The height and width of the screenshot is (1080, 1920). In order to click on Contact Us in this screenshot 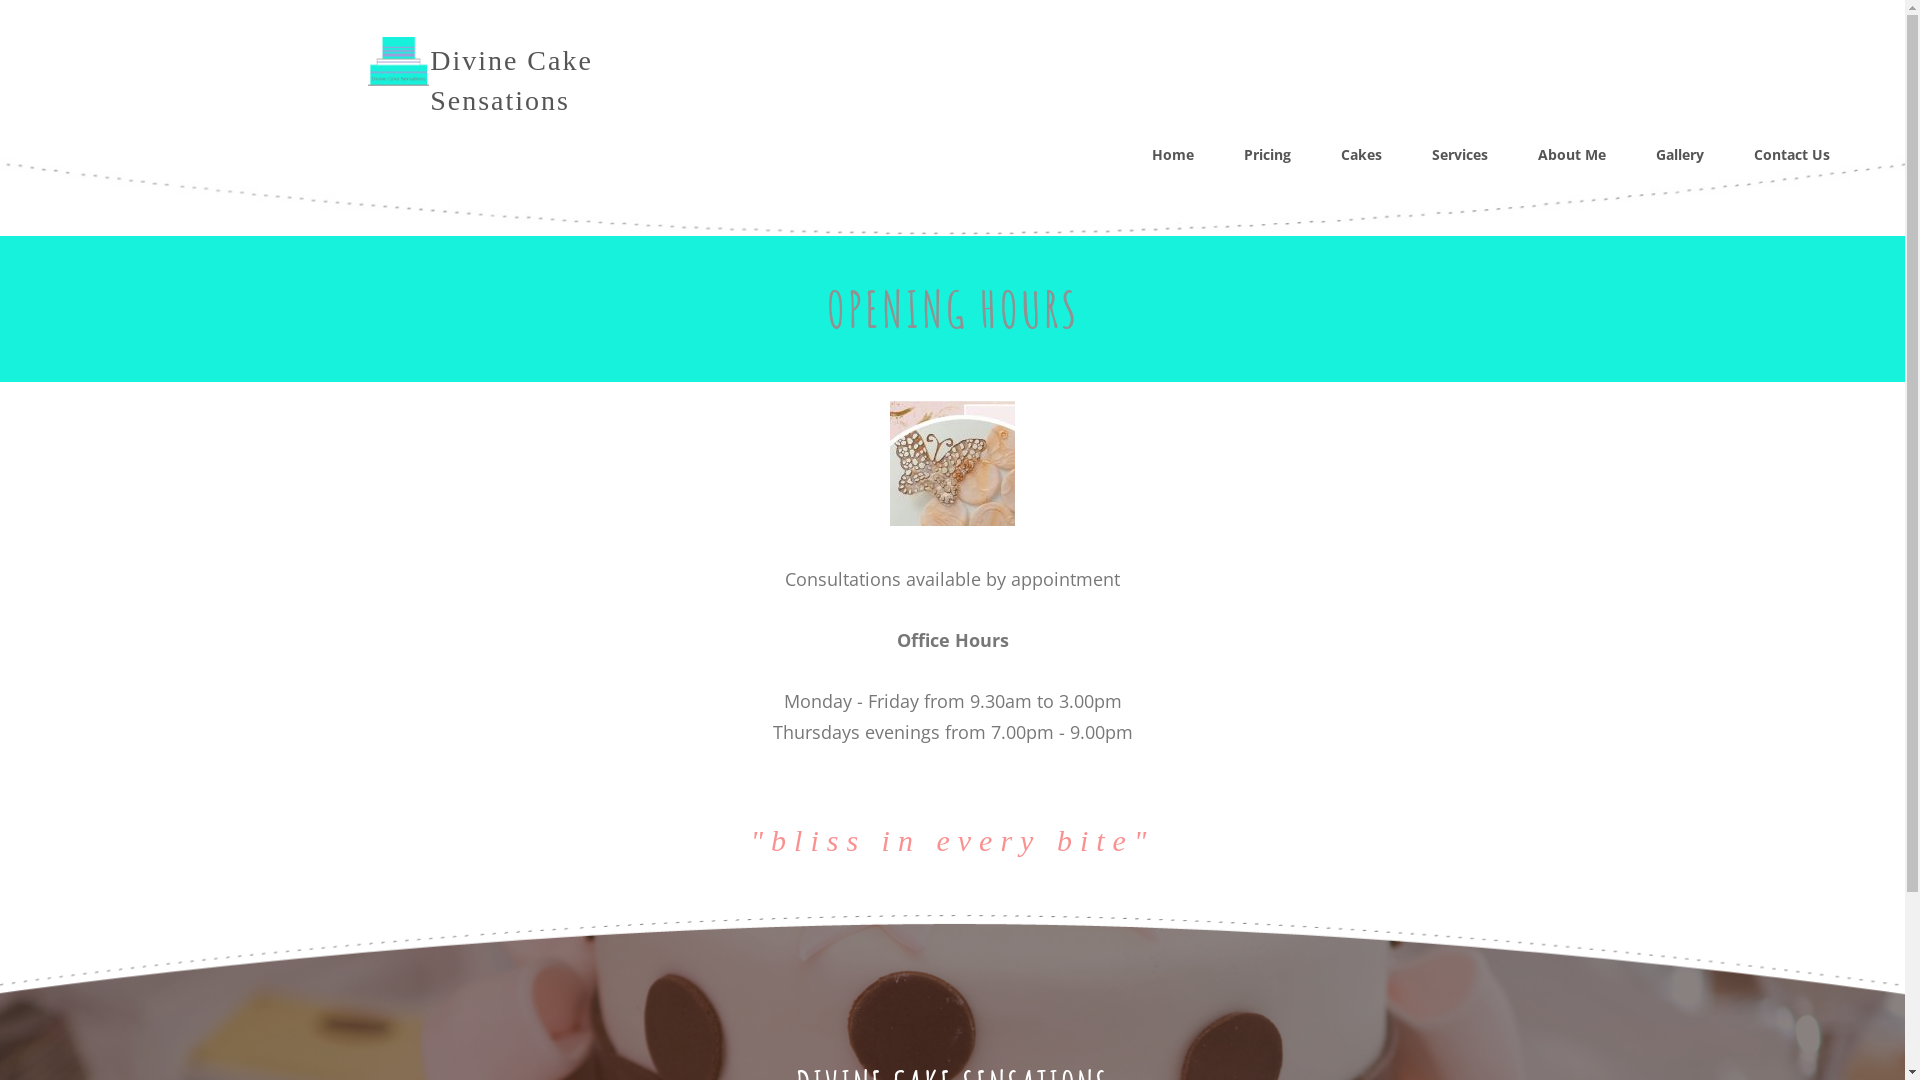, I will do `click(1792, 155)`.